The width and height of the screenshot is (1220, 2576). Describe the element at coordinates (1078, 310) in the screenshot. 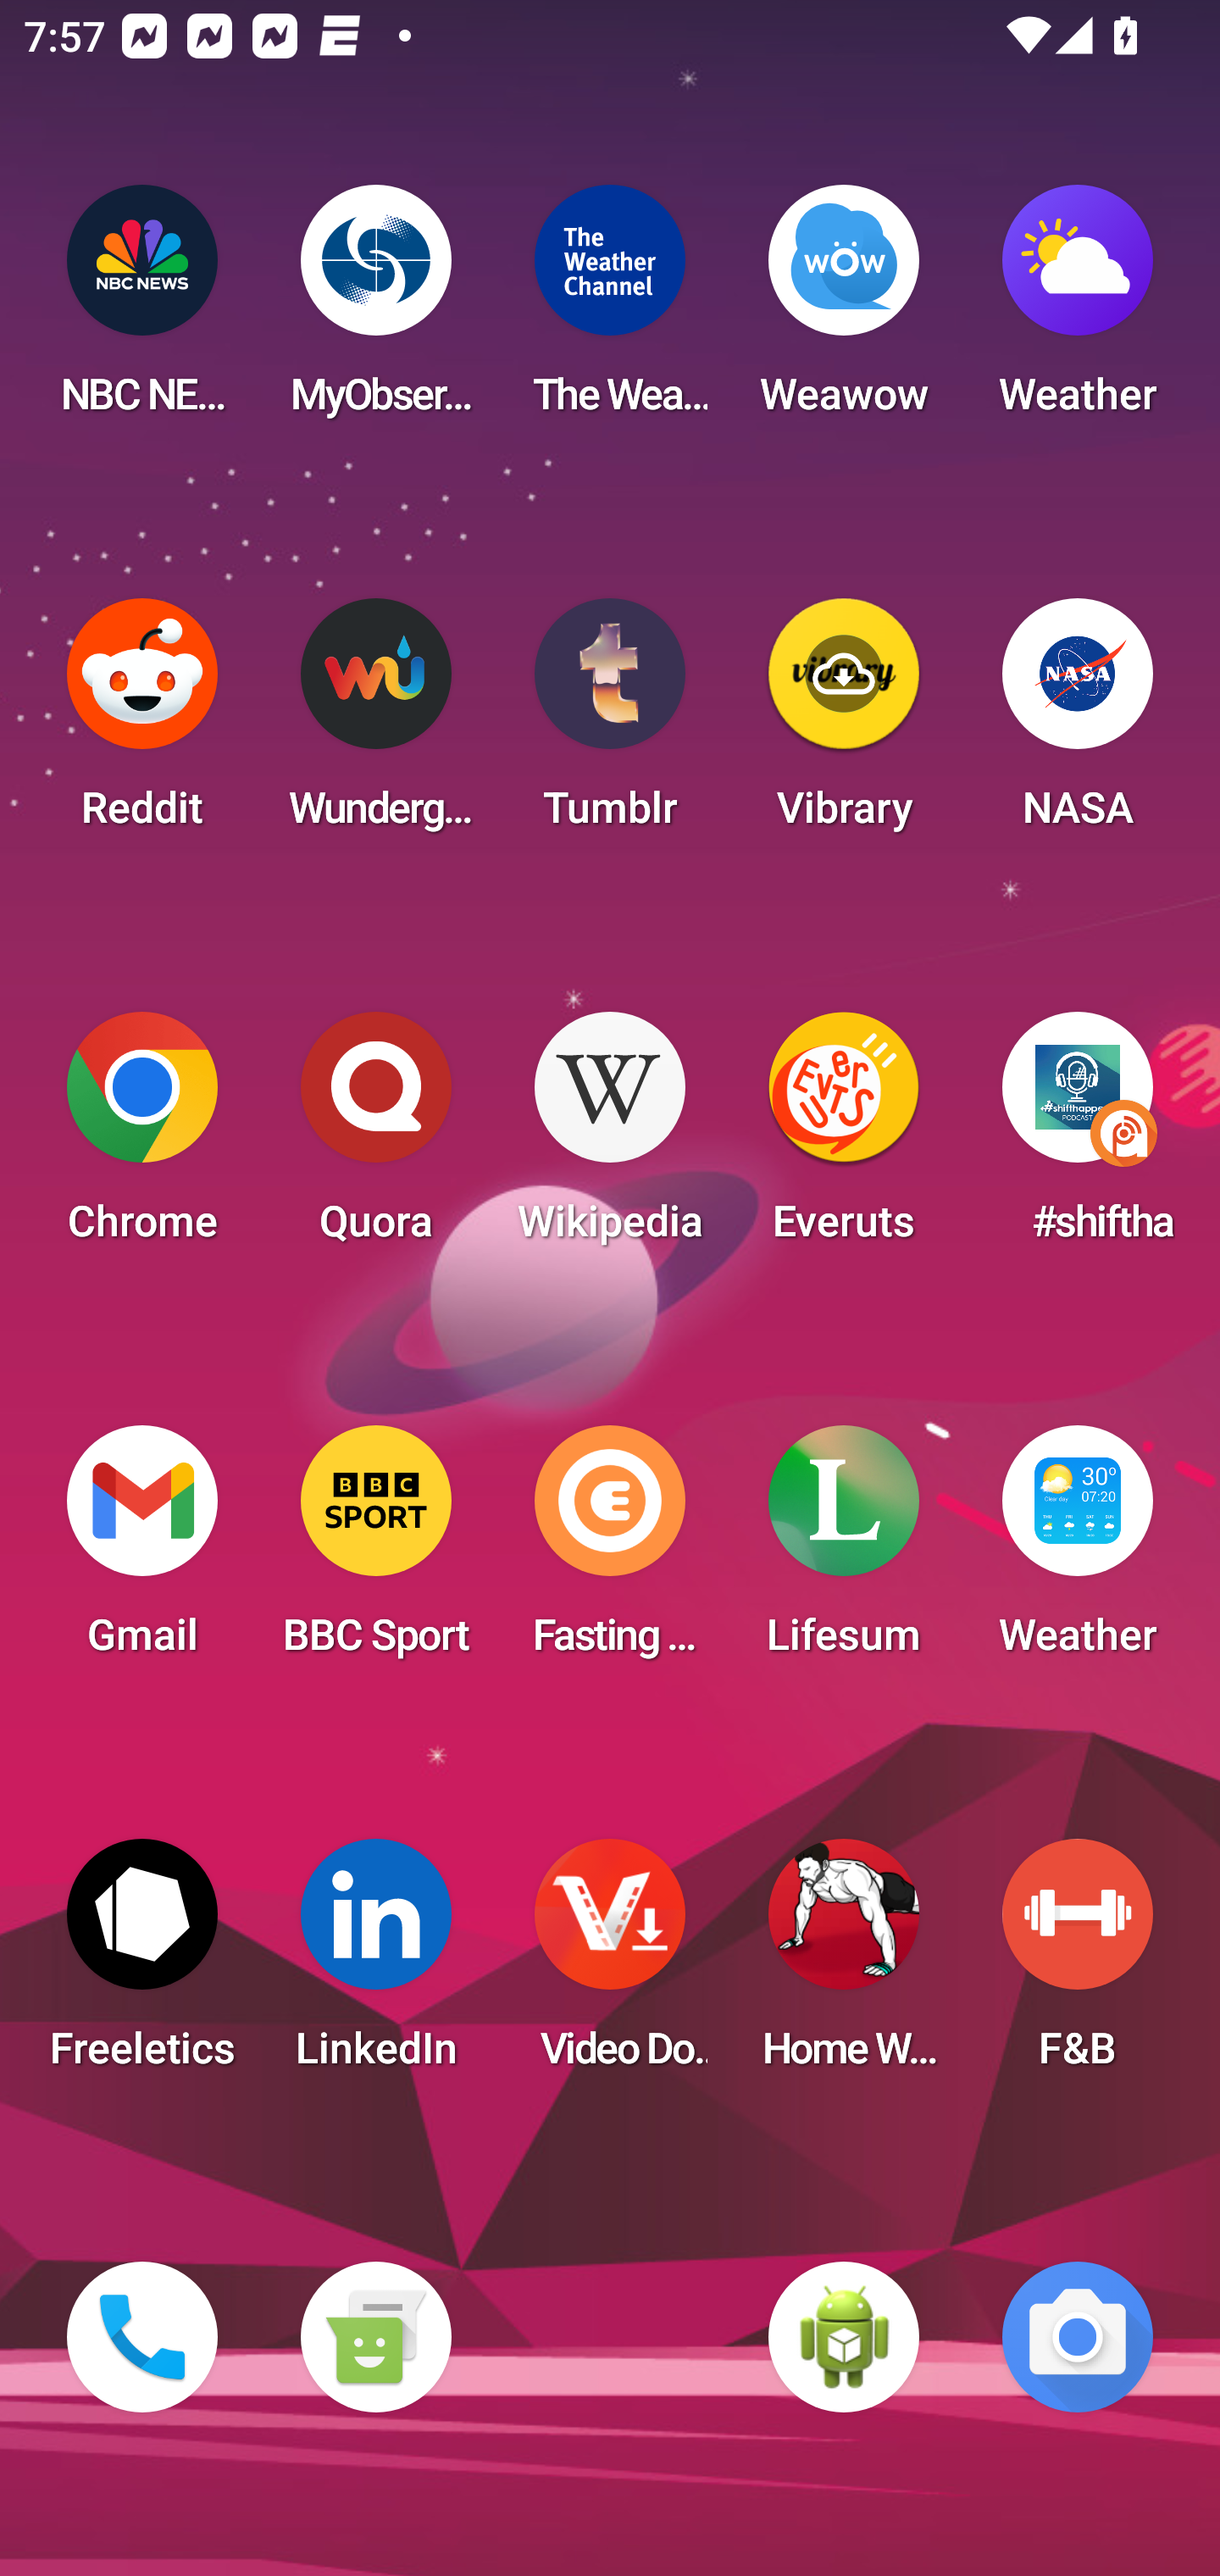

I see `Weather` at that location.